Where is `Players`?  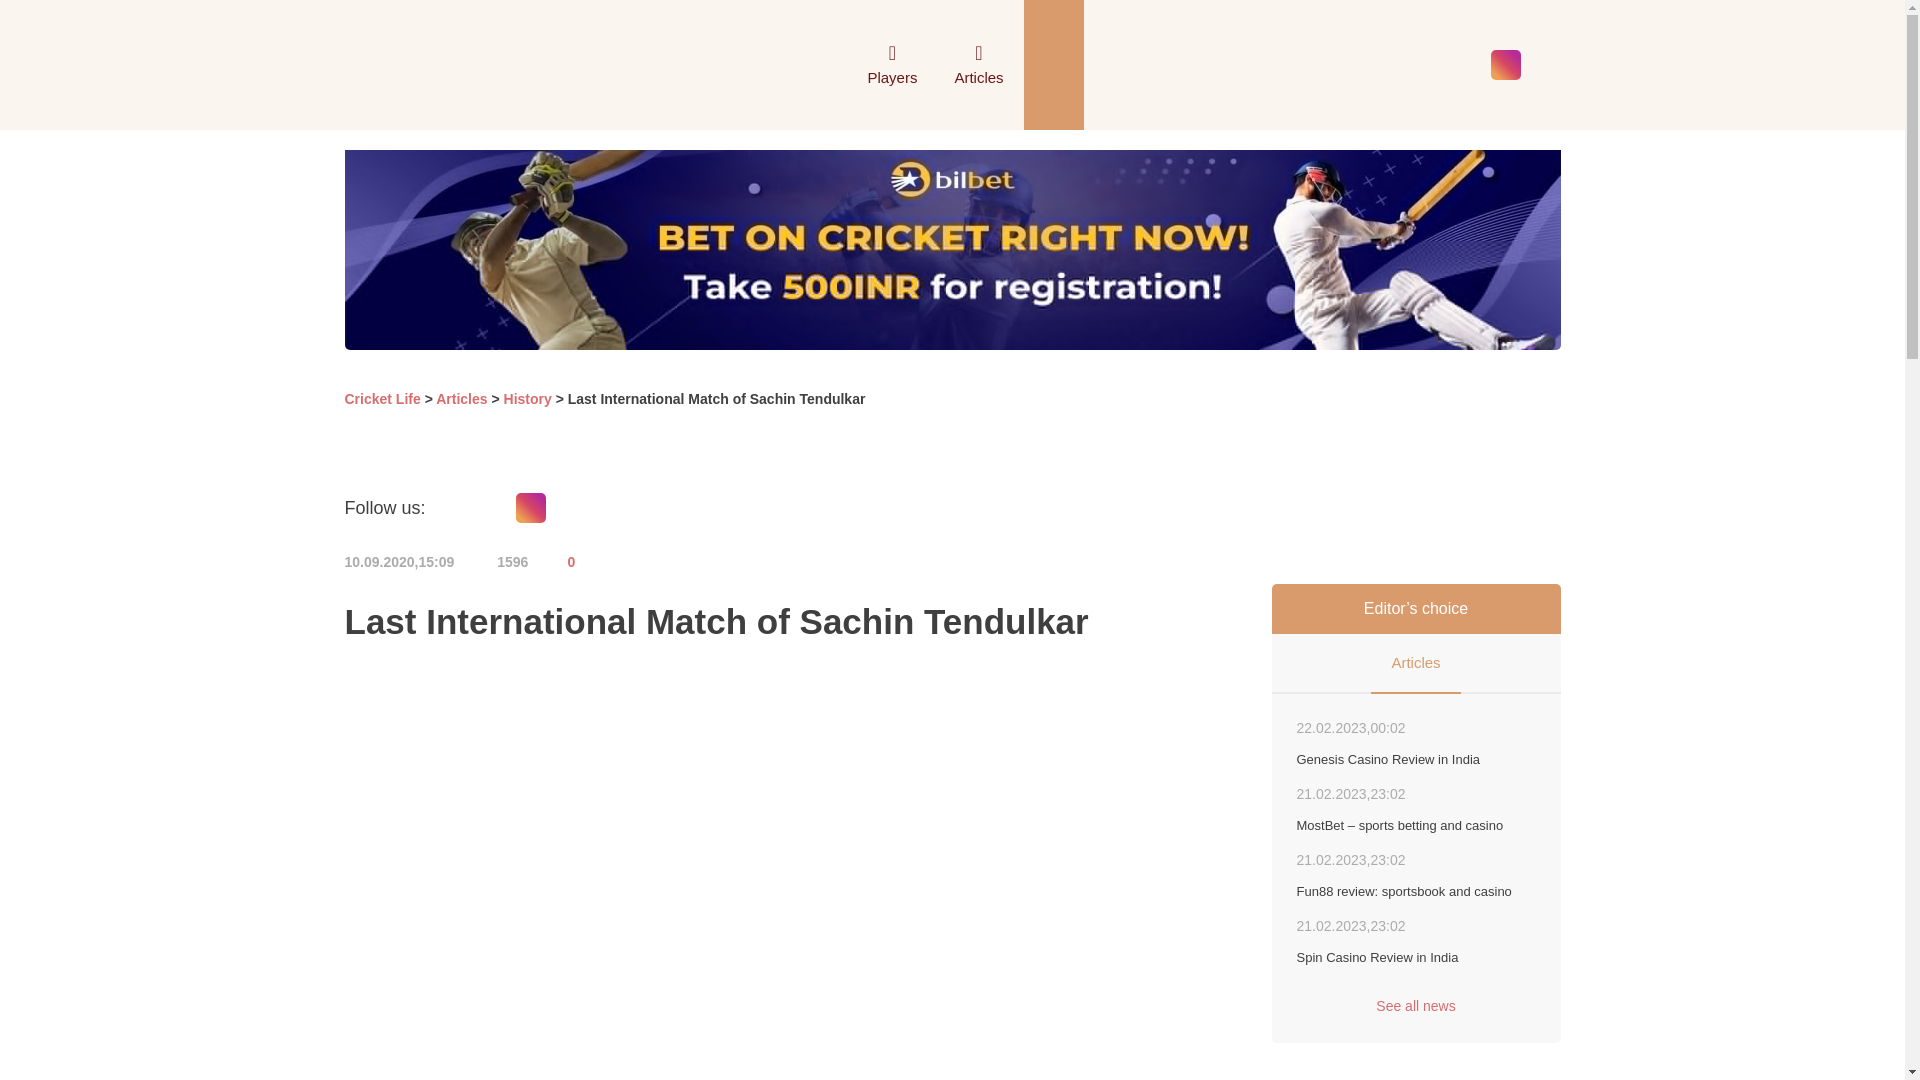
Players is located at coordinates (892, 70).